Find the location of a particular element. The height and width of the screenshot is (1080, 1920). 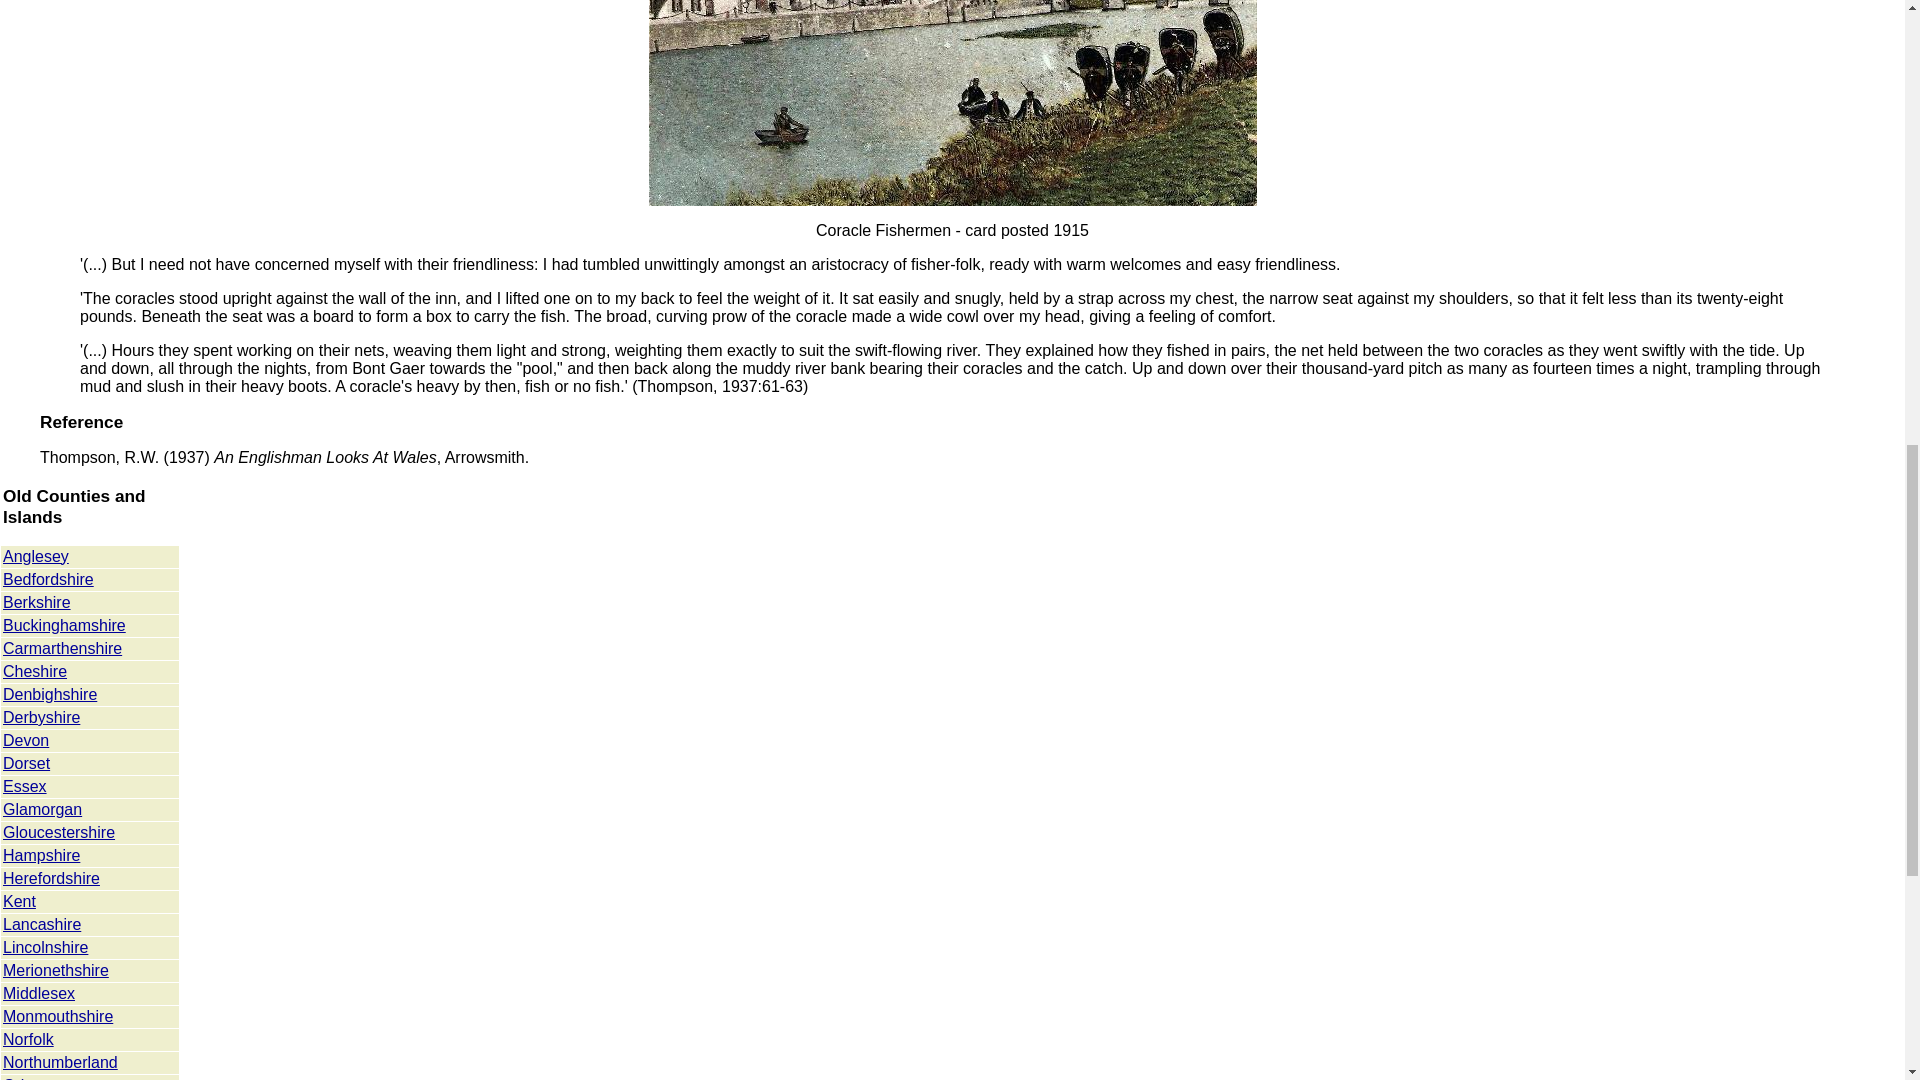

Cheshire is located at coordinates (35, 672).